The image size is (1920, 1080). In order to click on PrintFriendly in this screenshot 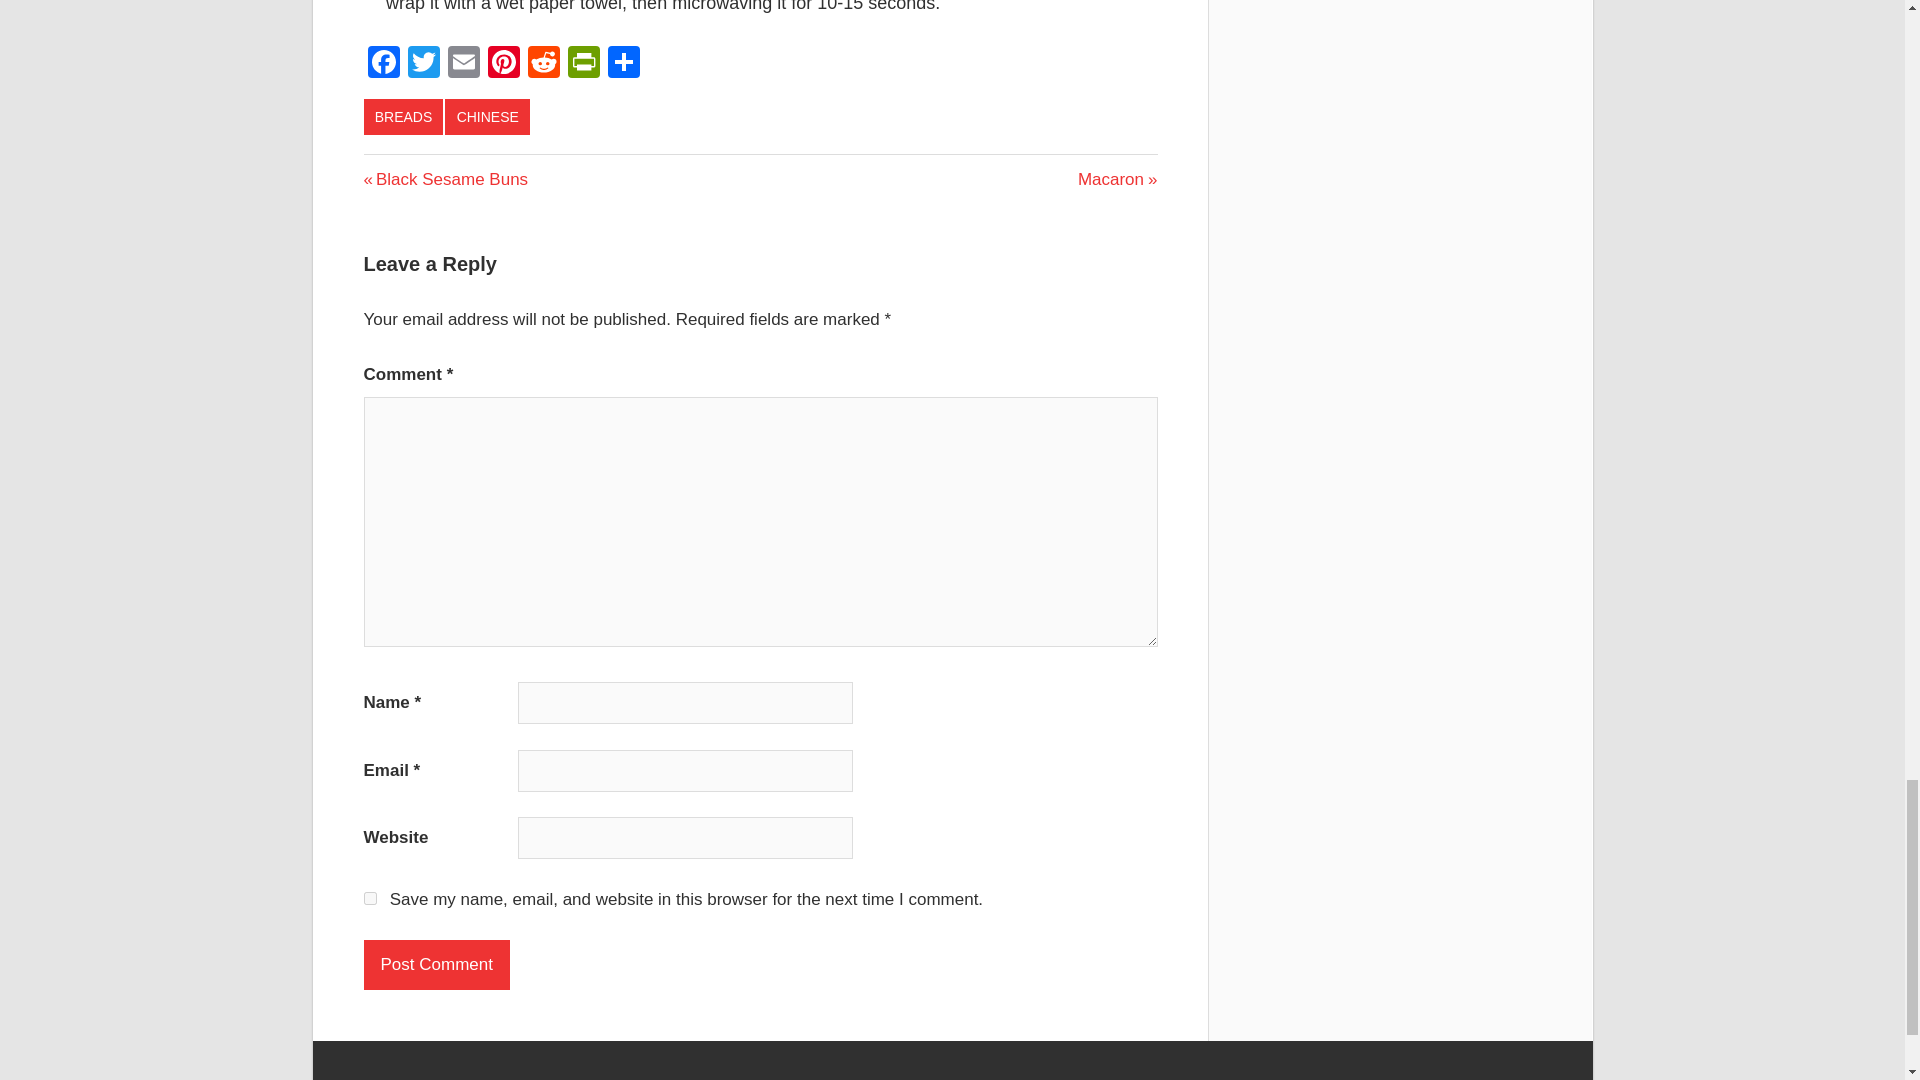, I will do `click(463, 64)`.